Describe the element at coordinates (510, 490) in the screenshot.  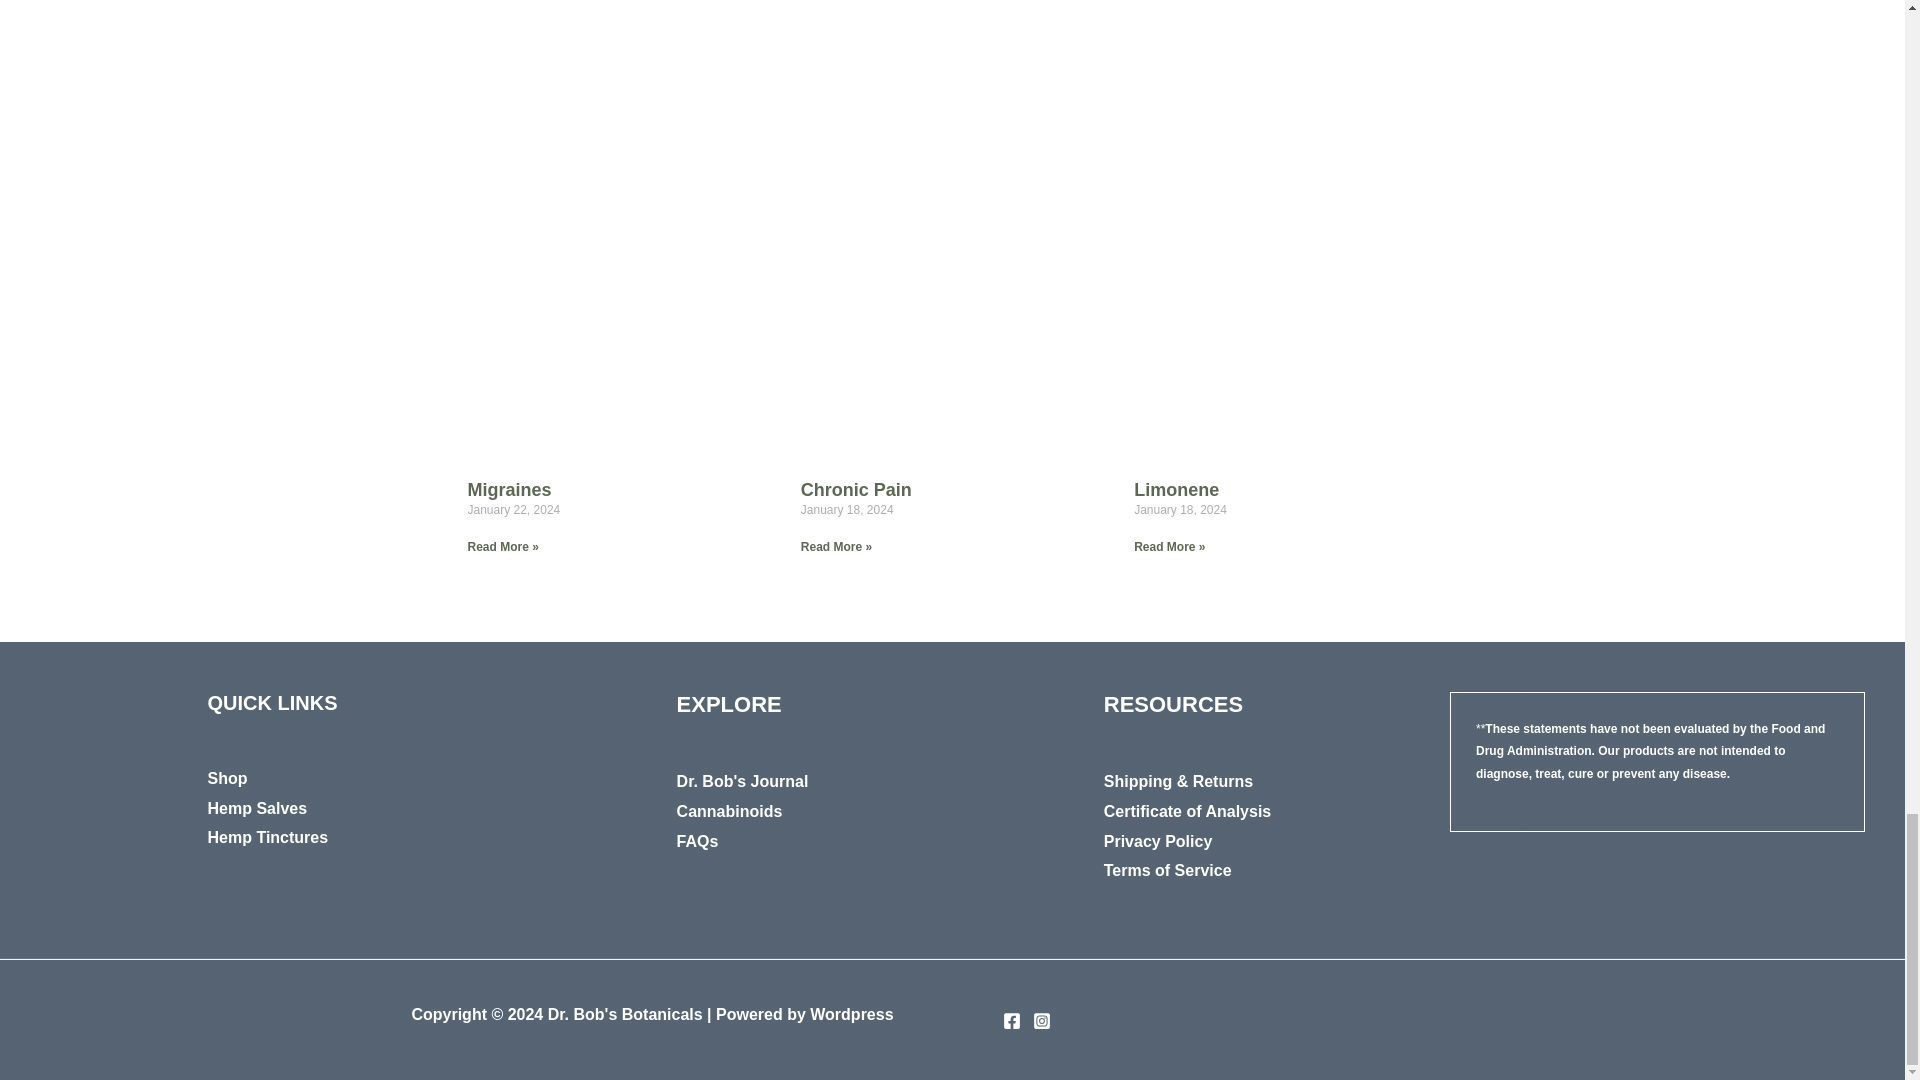
I see `Migraines` at that location.